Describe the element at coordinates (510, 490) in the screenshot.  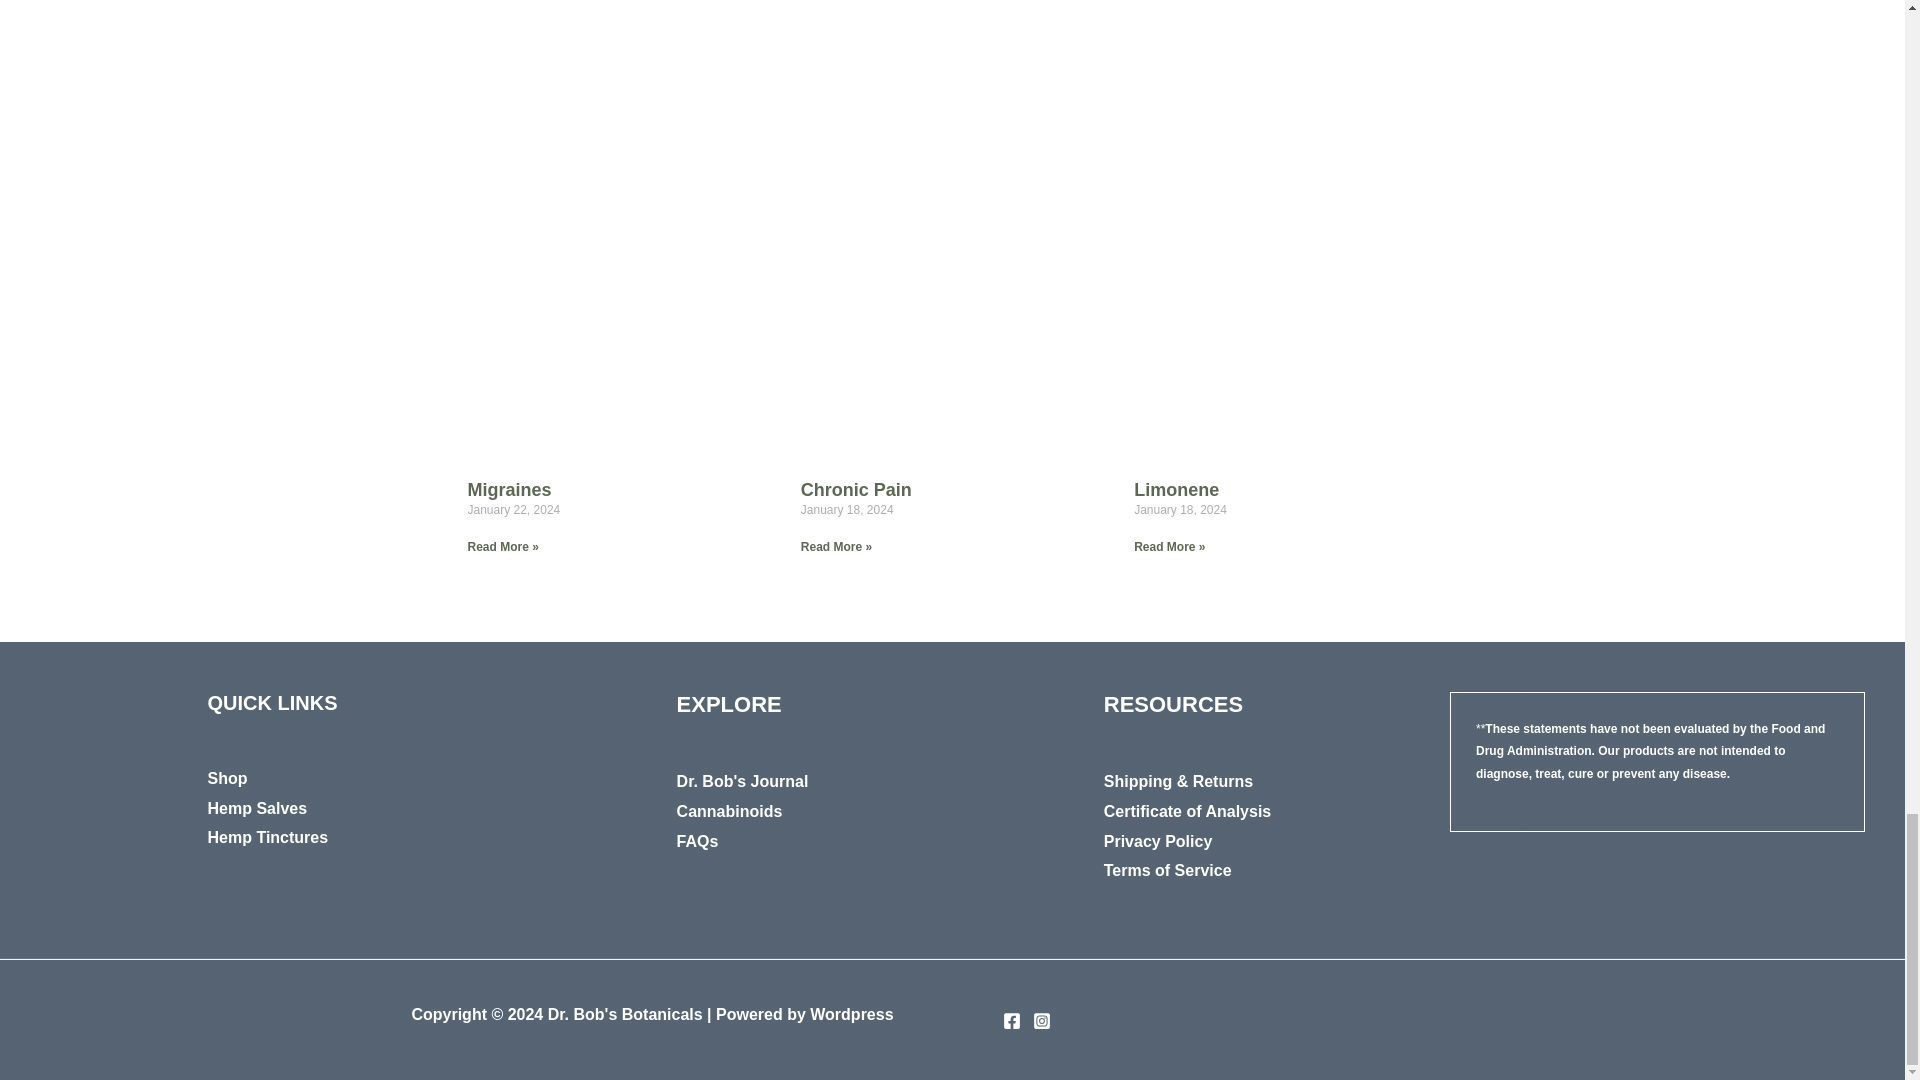
I see `Migraines` at that location.